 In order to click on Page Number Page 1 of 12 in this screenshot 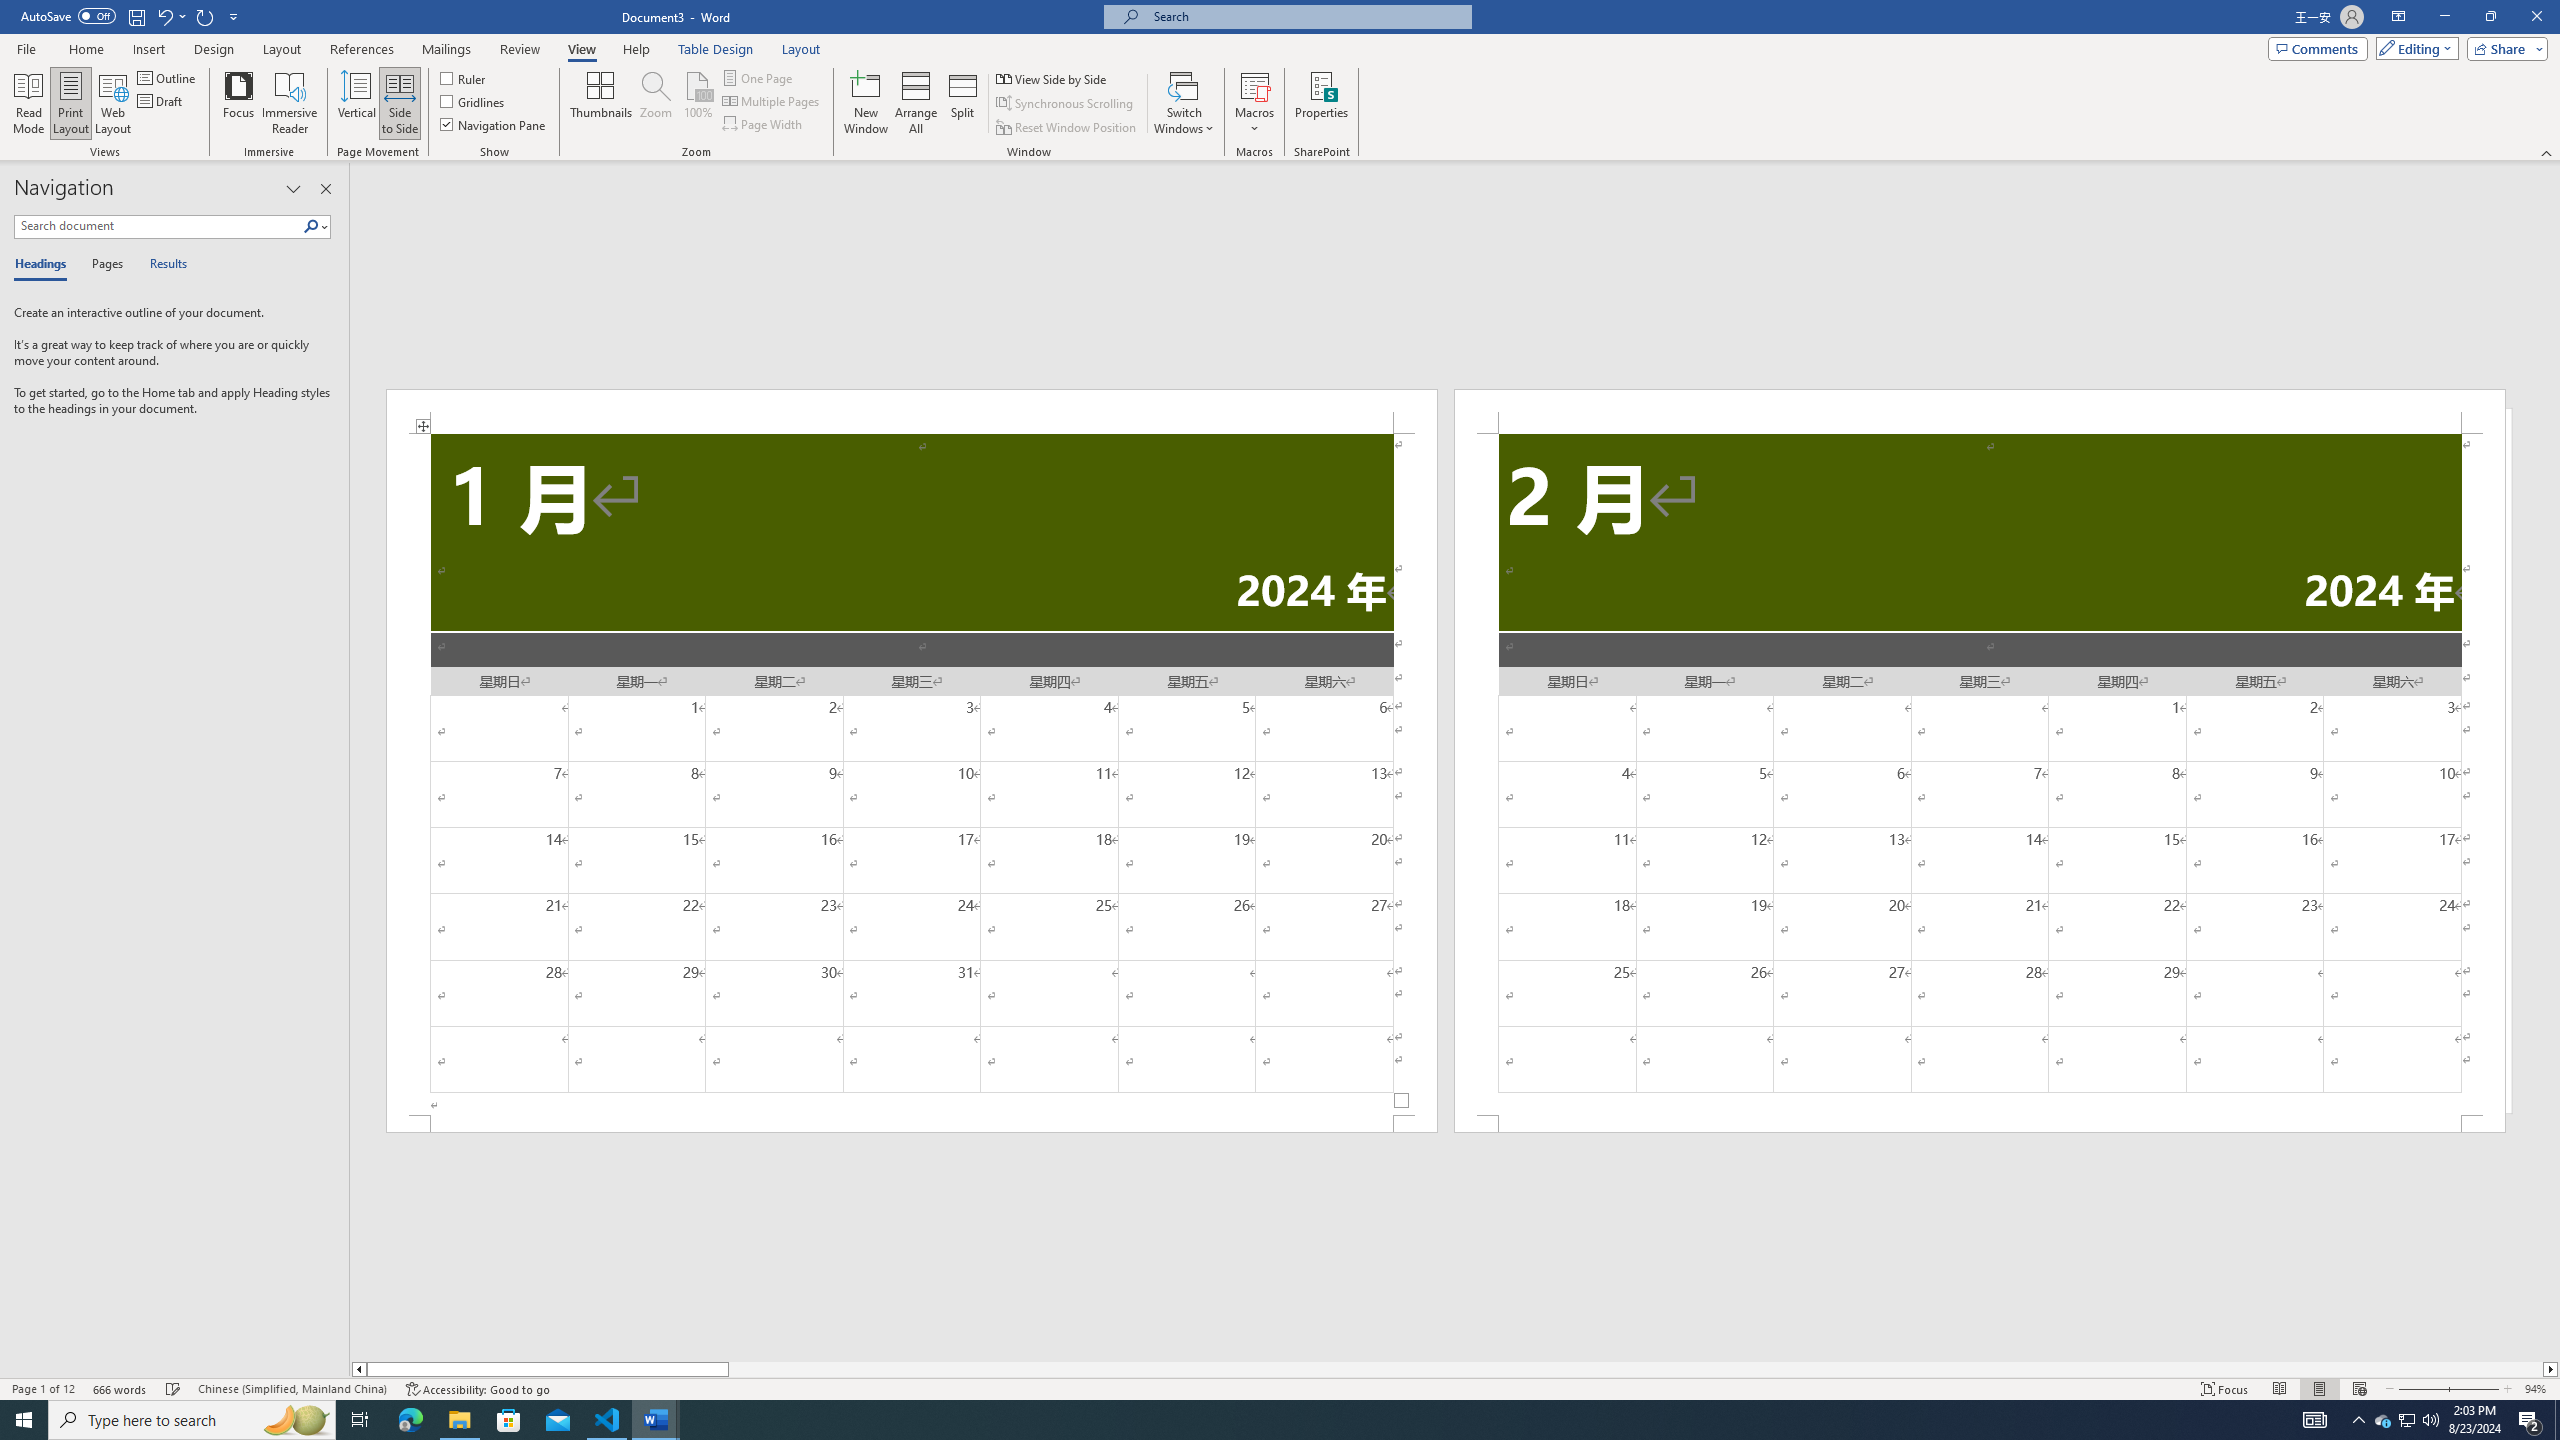, I will do `click(43, 1389)`.